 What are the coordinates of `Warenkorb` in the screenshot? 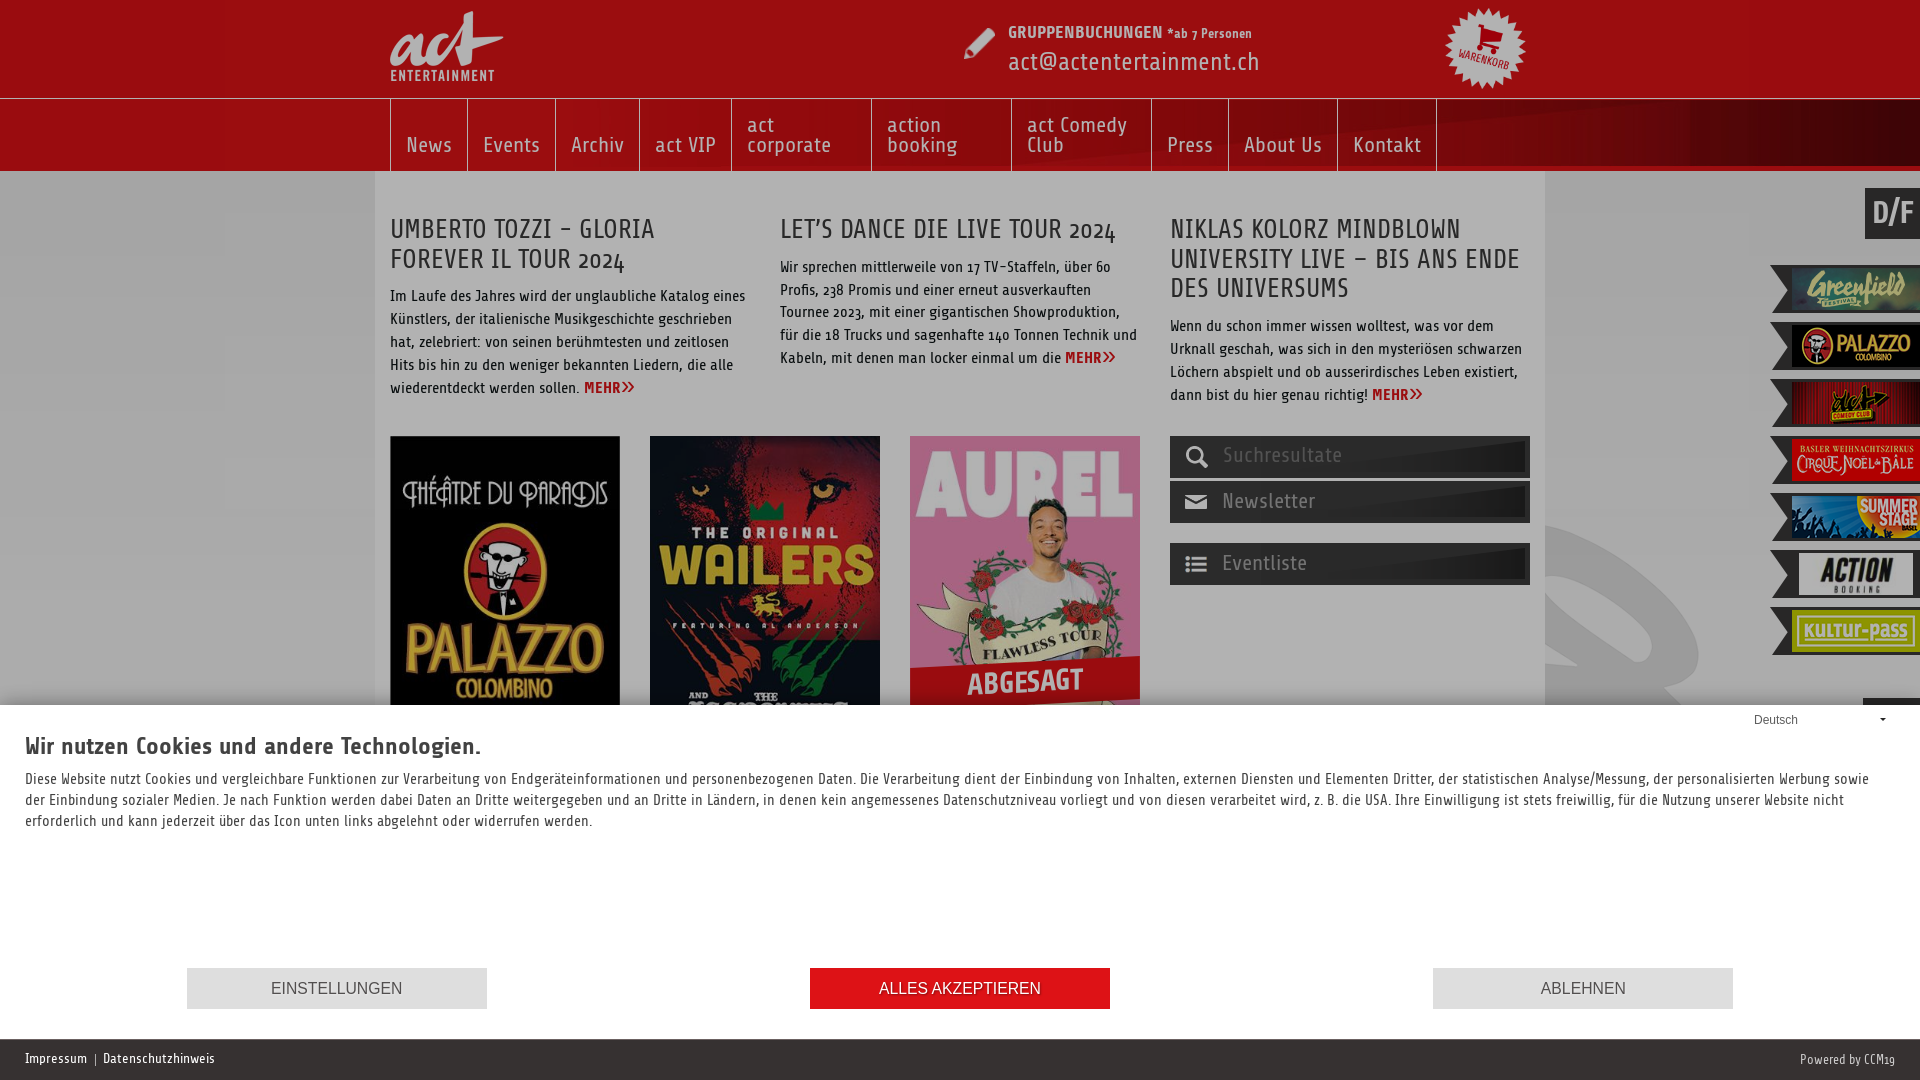 It's located at (1486, 48).